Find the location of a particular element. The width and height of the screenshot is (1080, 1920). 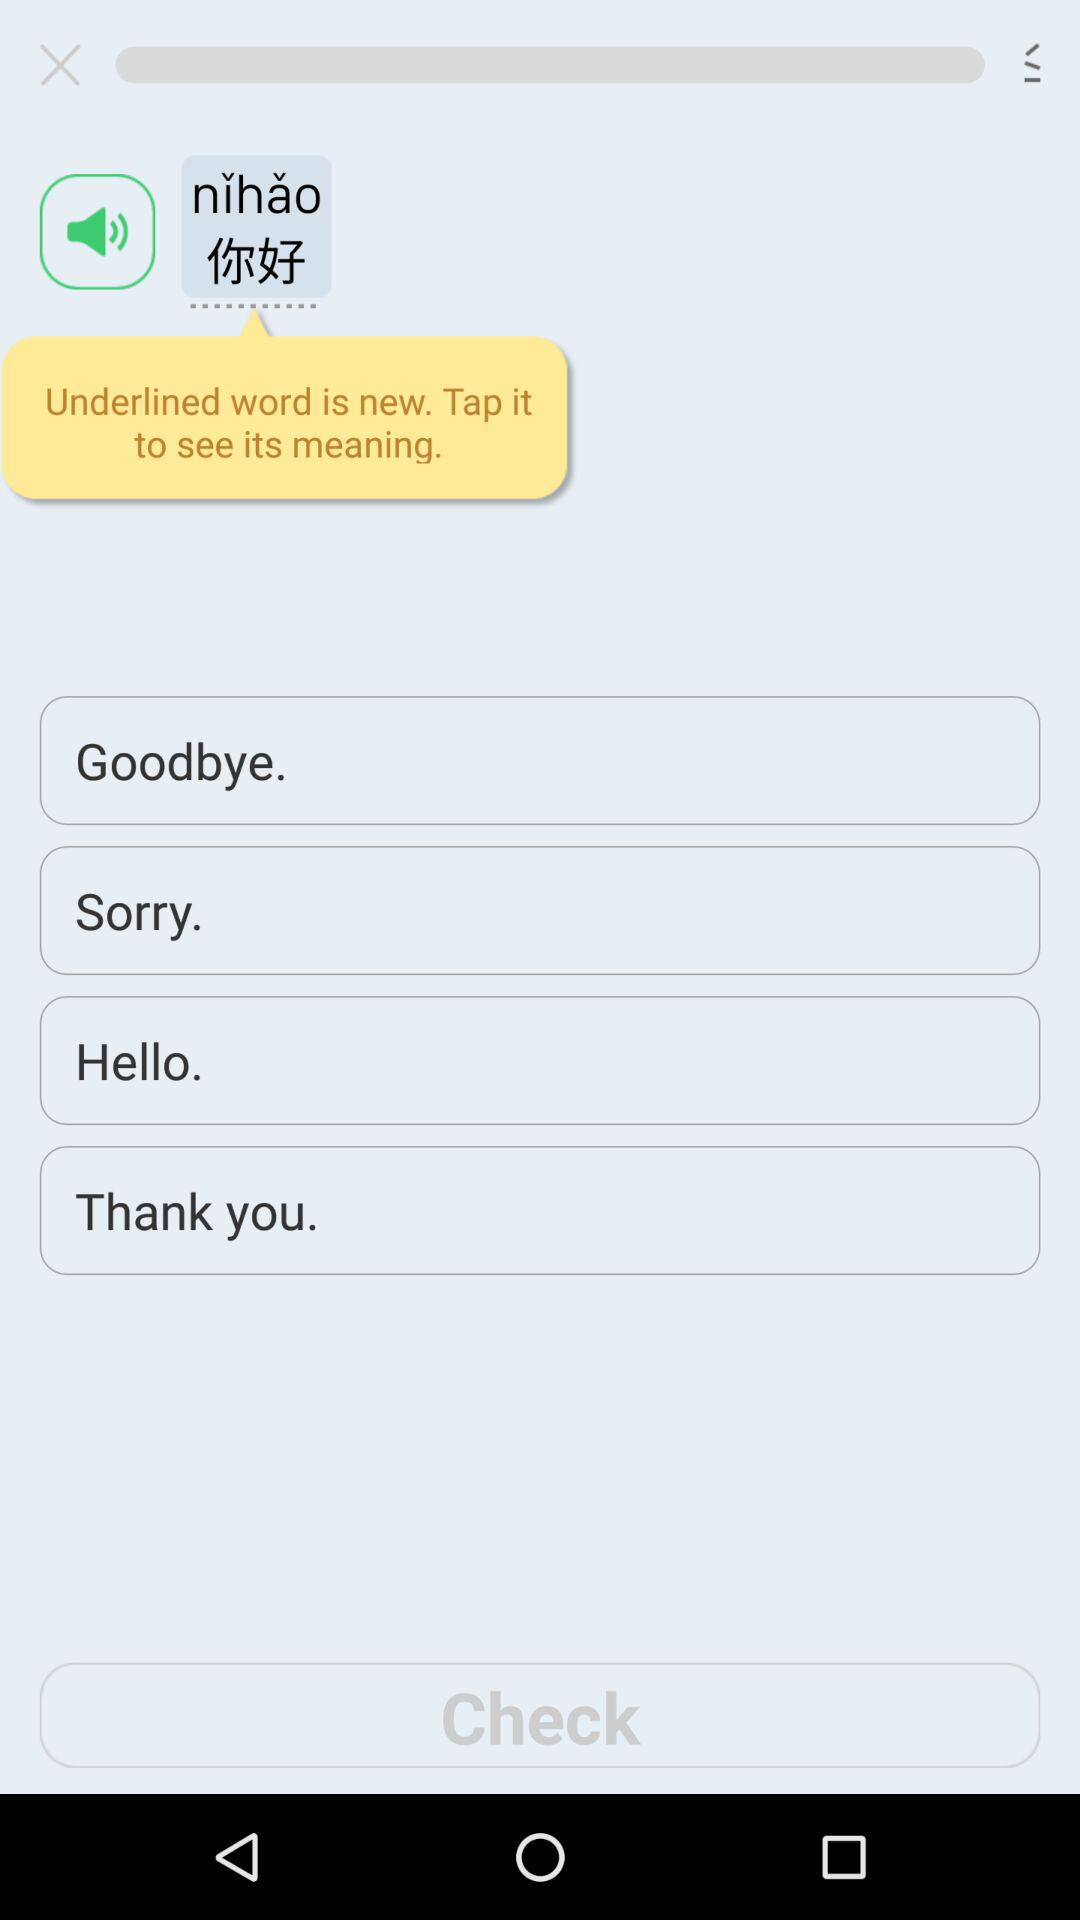

close page is located at coordinates (68, 64).